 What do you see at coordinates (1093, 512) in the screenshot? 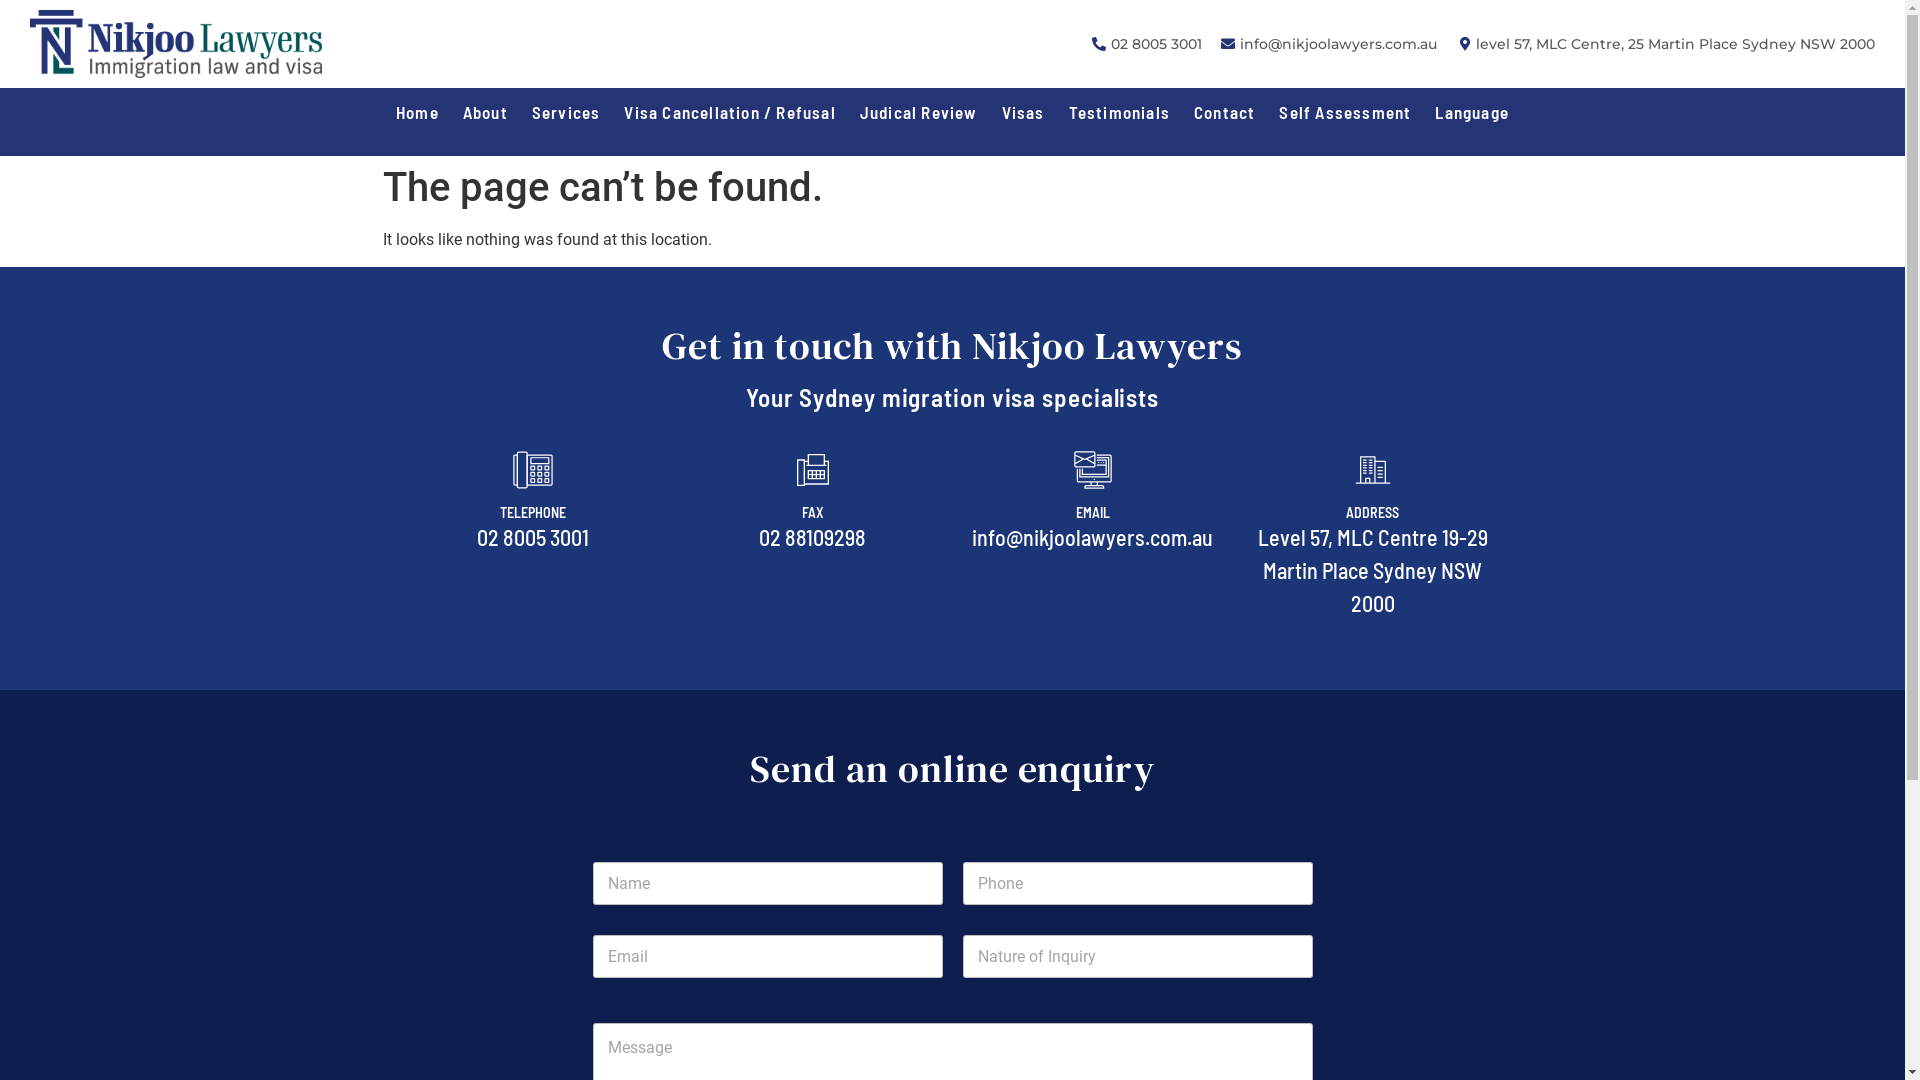
I see `EMAIL` at bounding box center [1093, 512].